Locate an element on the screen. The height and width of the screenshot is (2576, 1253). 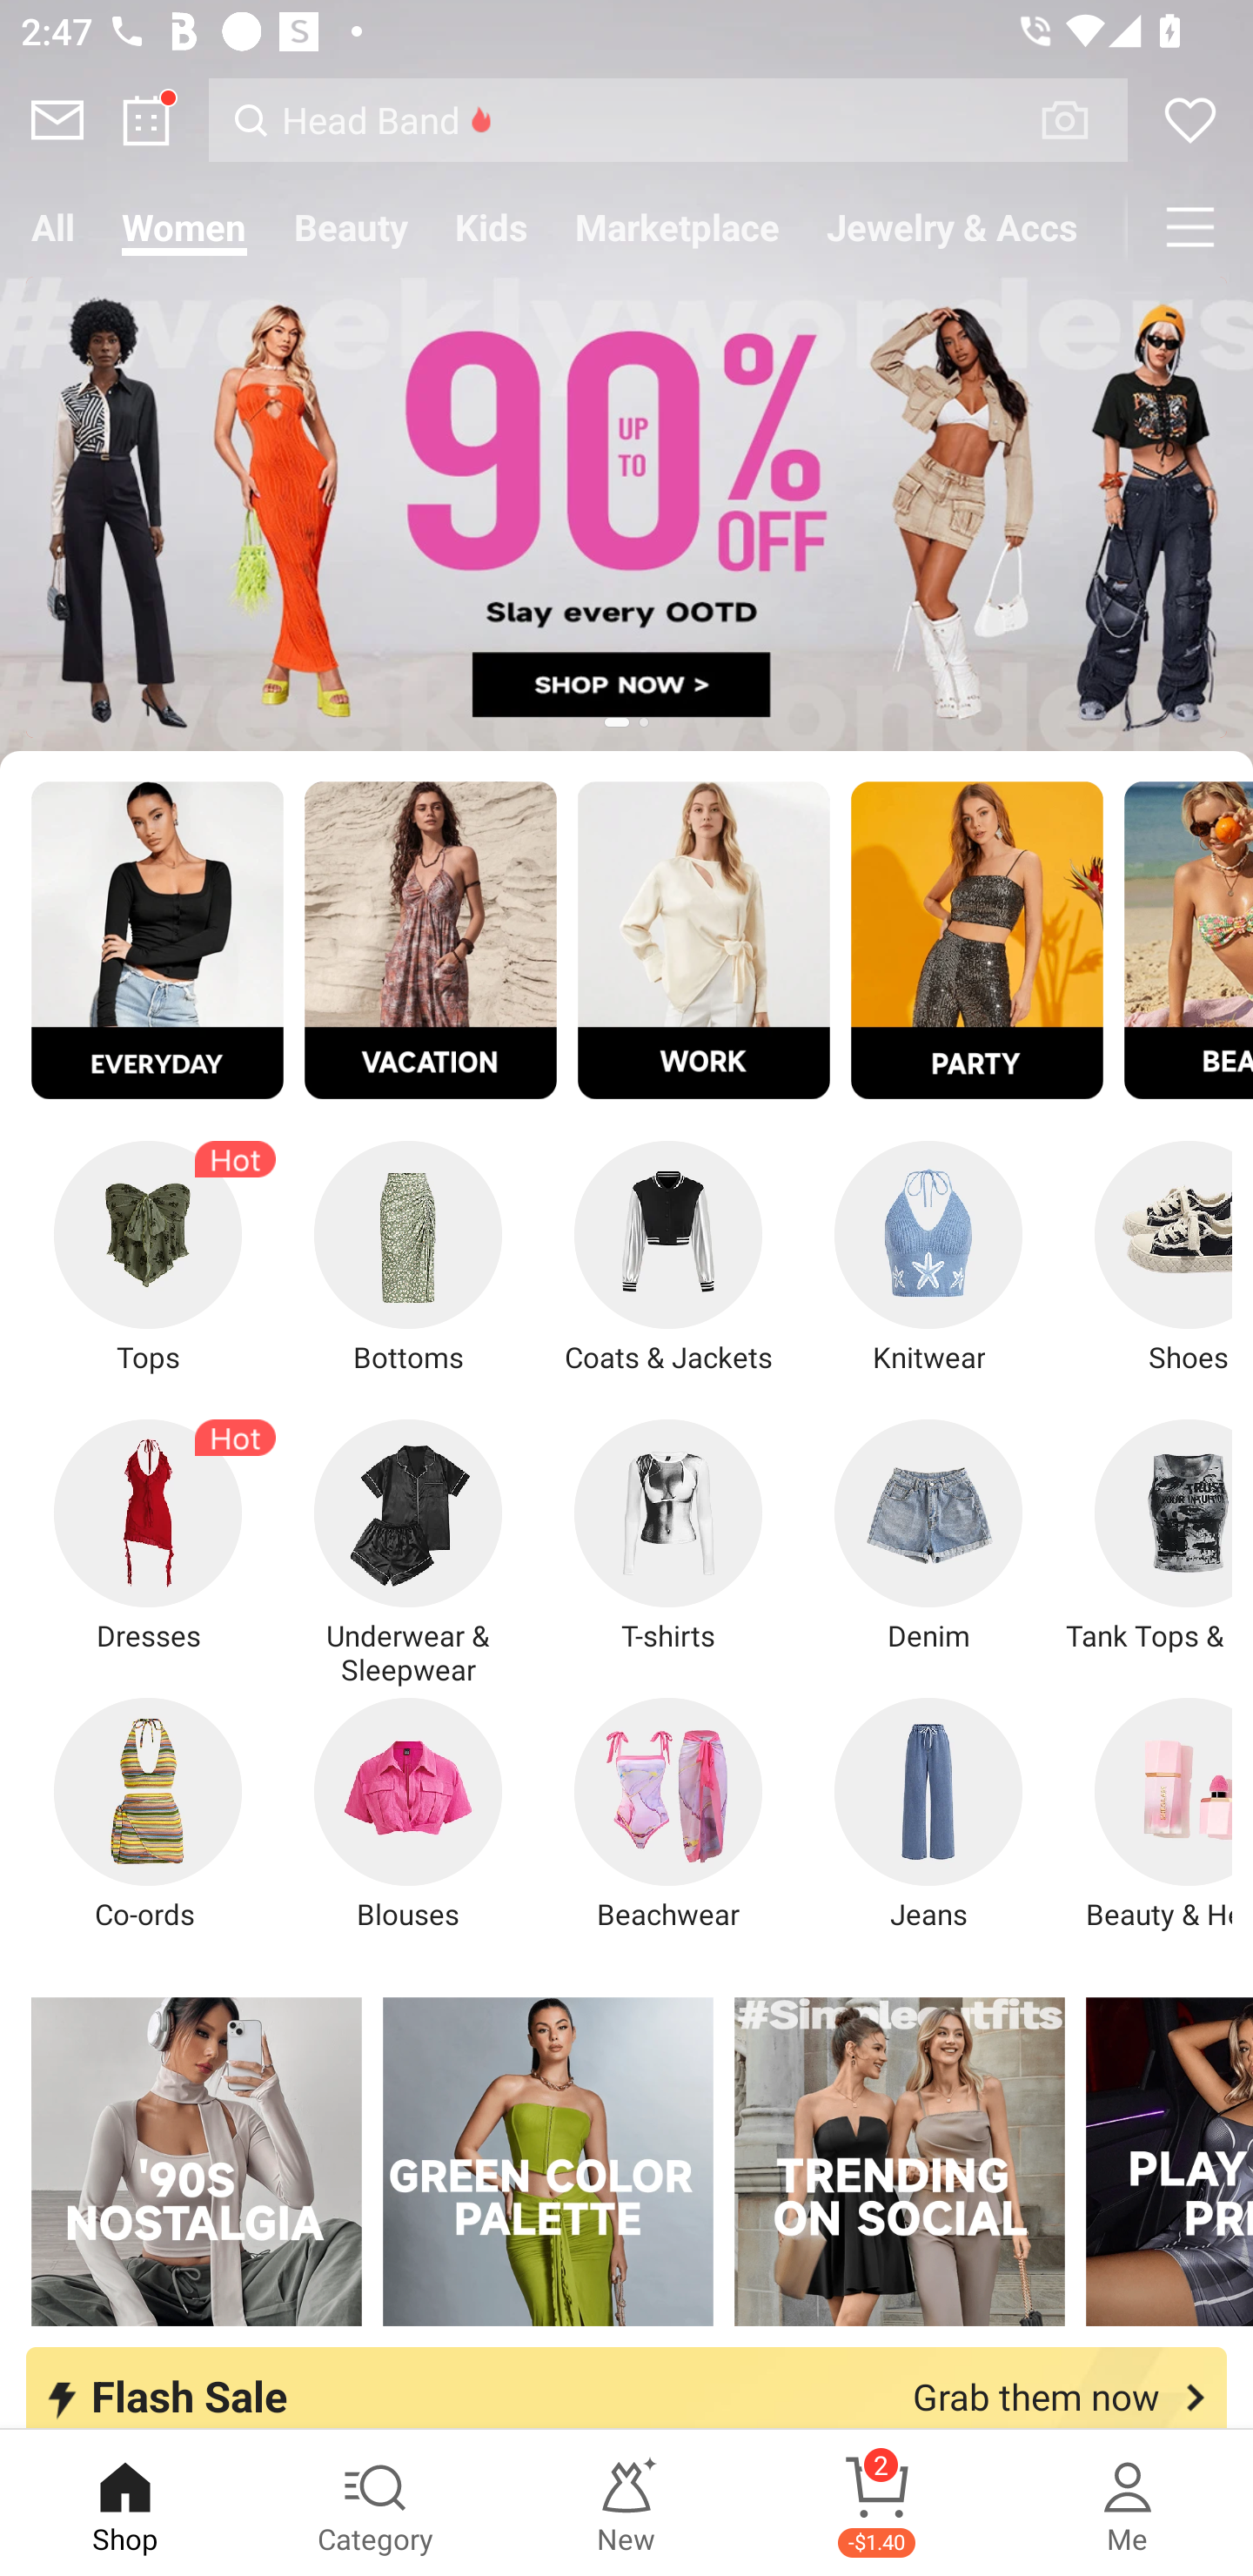
VISUAL SEARCH is located at coordinates (1081, 119).